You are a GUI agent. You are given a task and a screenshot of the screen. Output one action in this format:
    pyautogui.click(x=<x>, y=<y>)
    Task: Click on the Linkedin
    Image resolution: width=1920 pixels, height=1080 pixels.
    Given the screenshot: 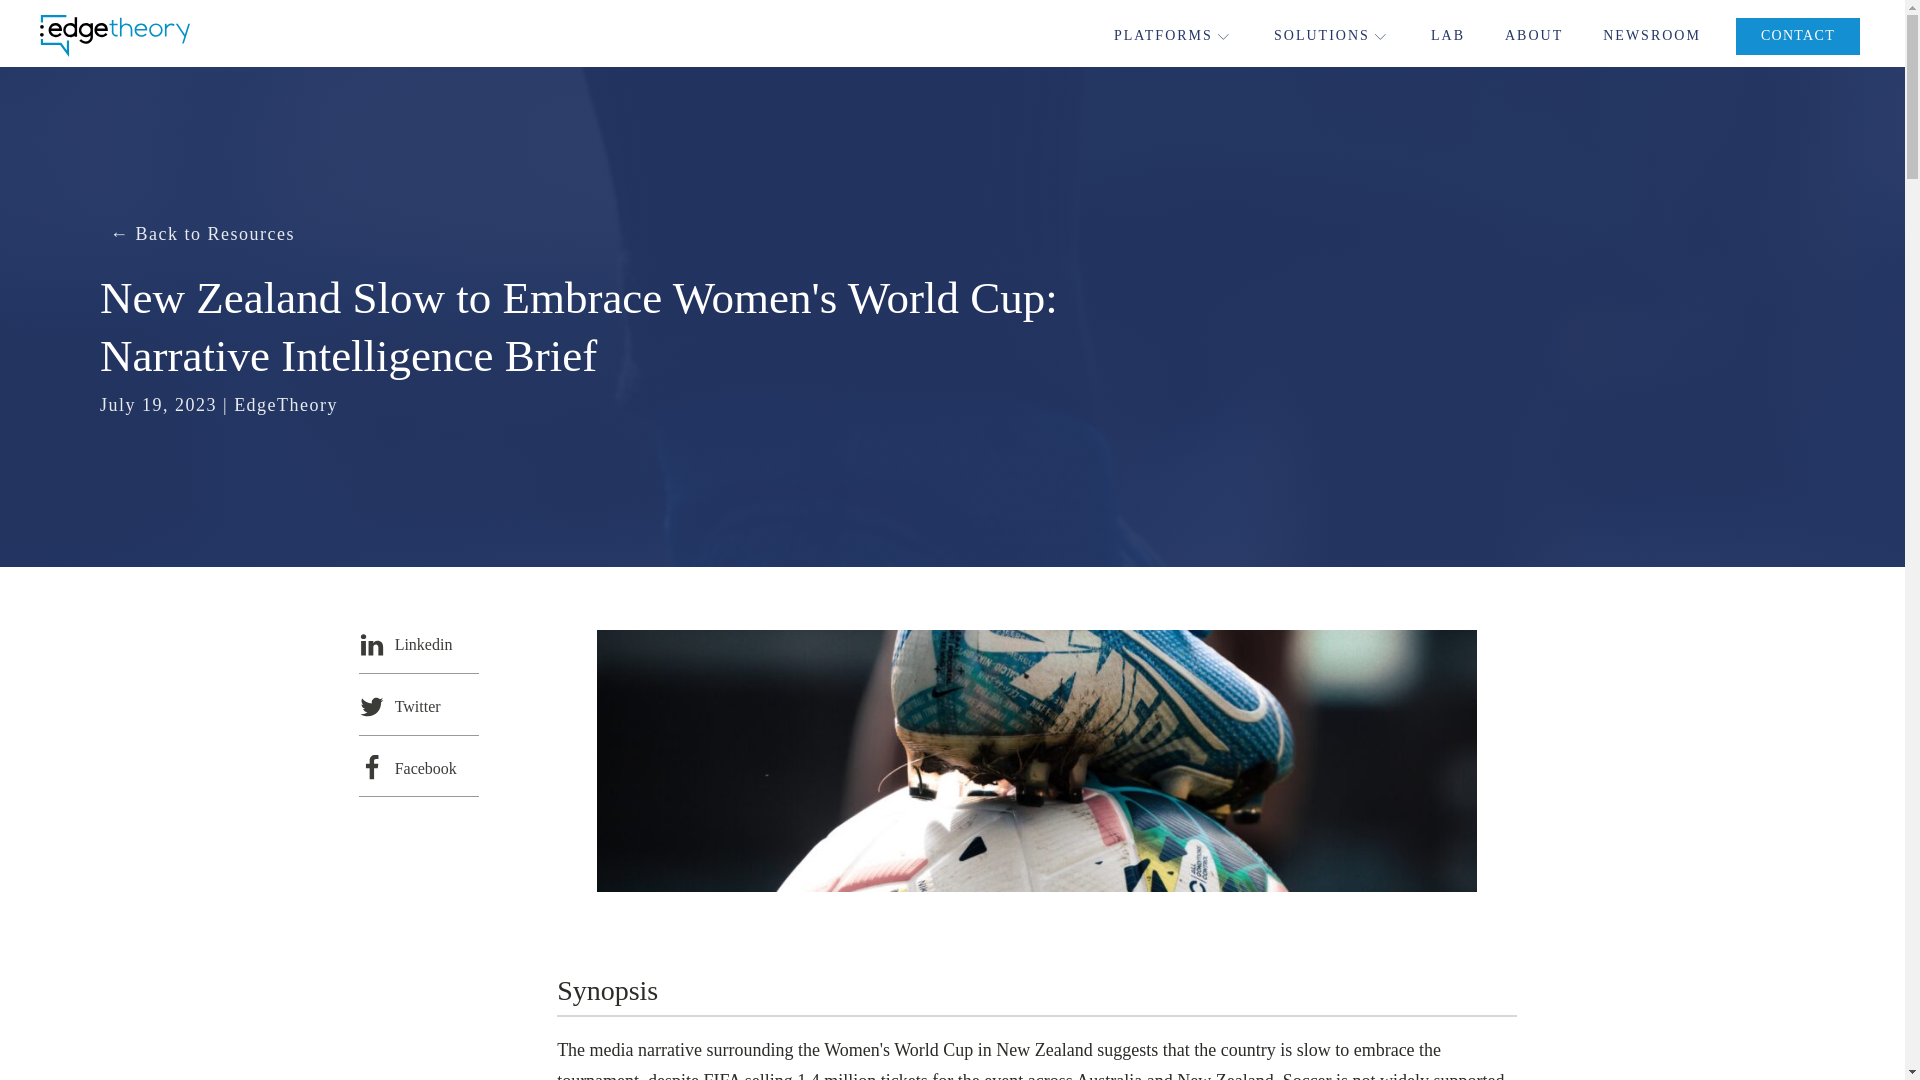 What is the action you would take?
    pyautogui.click(x=418, y=642)
    